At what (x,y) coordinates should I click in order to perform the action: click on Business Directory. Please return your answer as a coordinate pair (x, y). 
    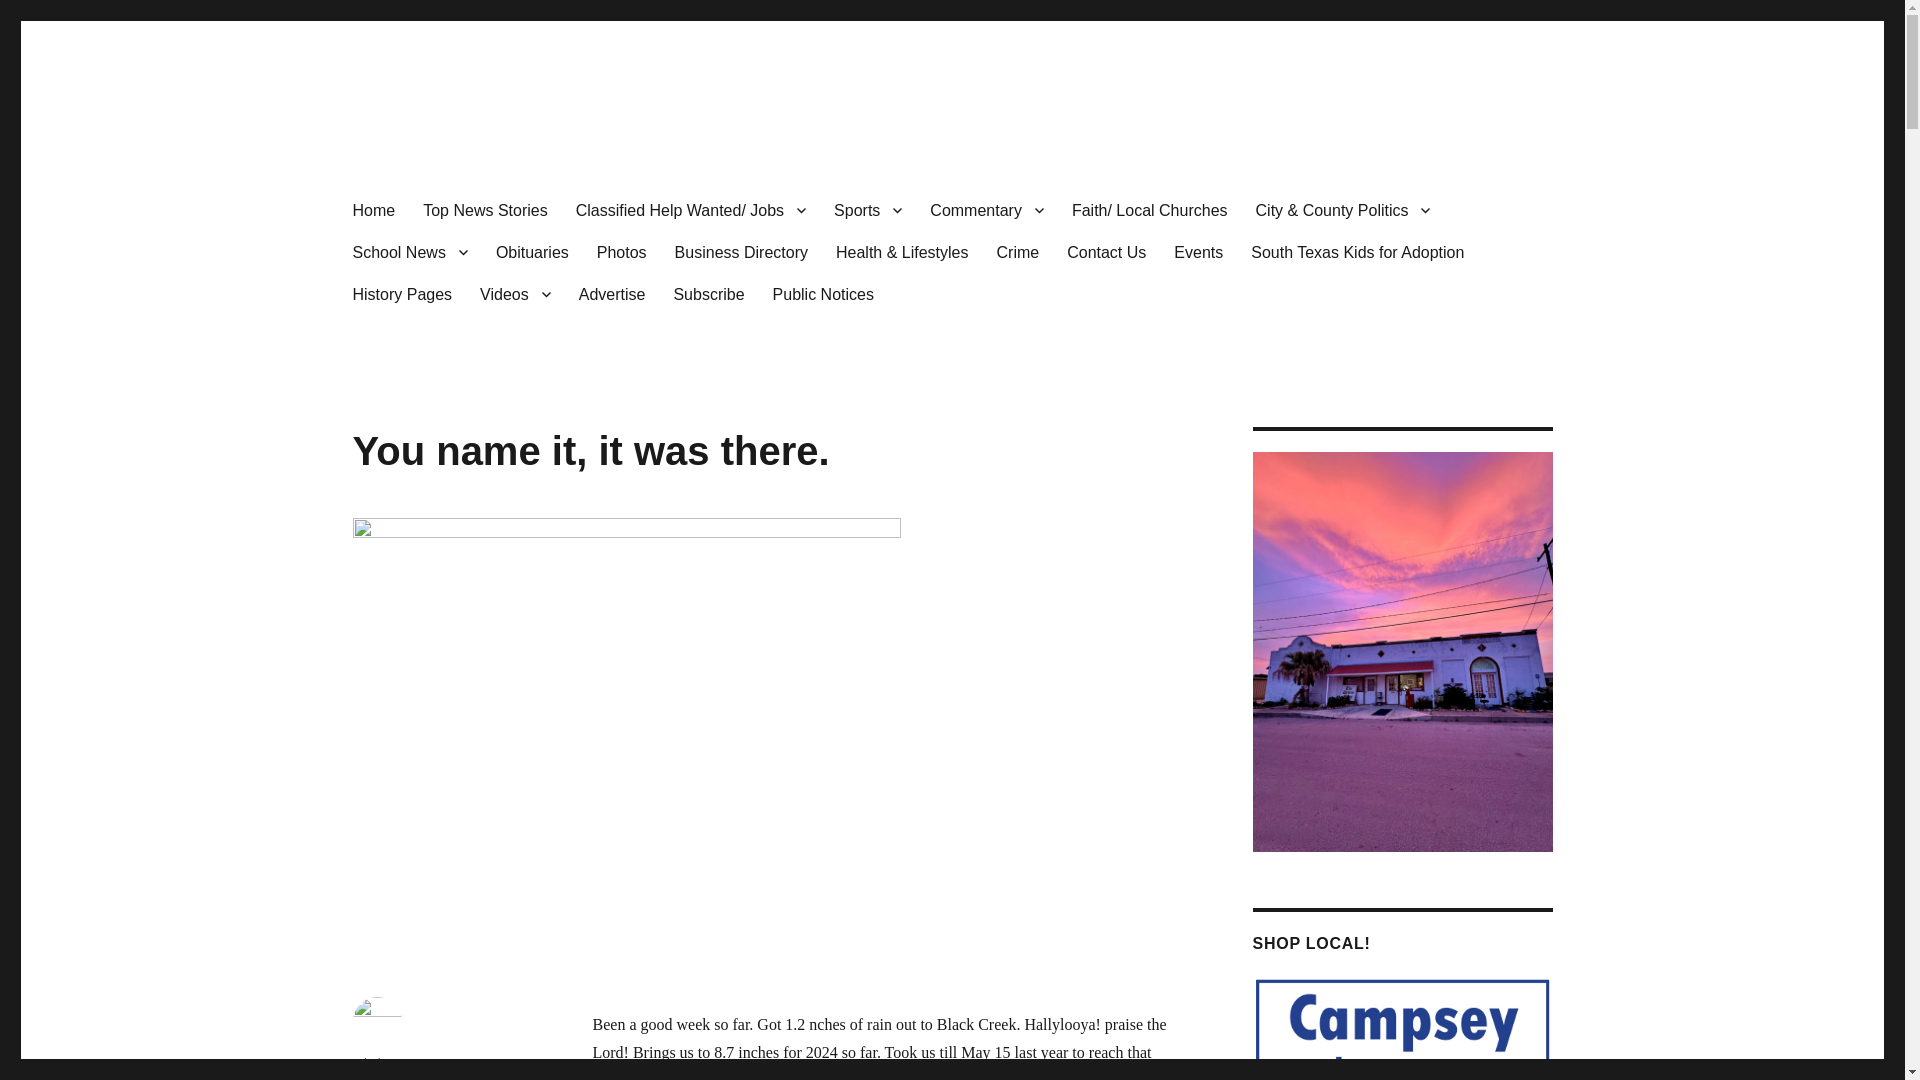
    Looking at the image, I should click on (740, 252).